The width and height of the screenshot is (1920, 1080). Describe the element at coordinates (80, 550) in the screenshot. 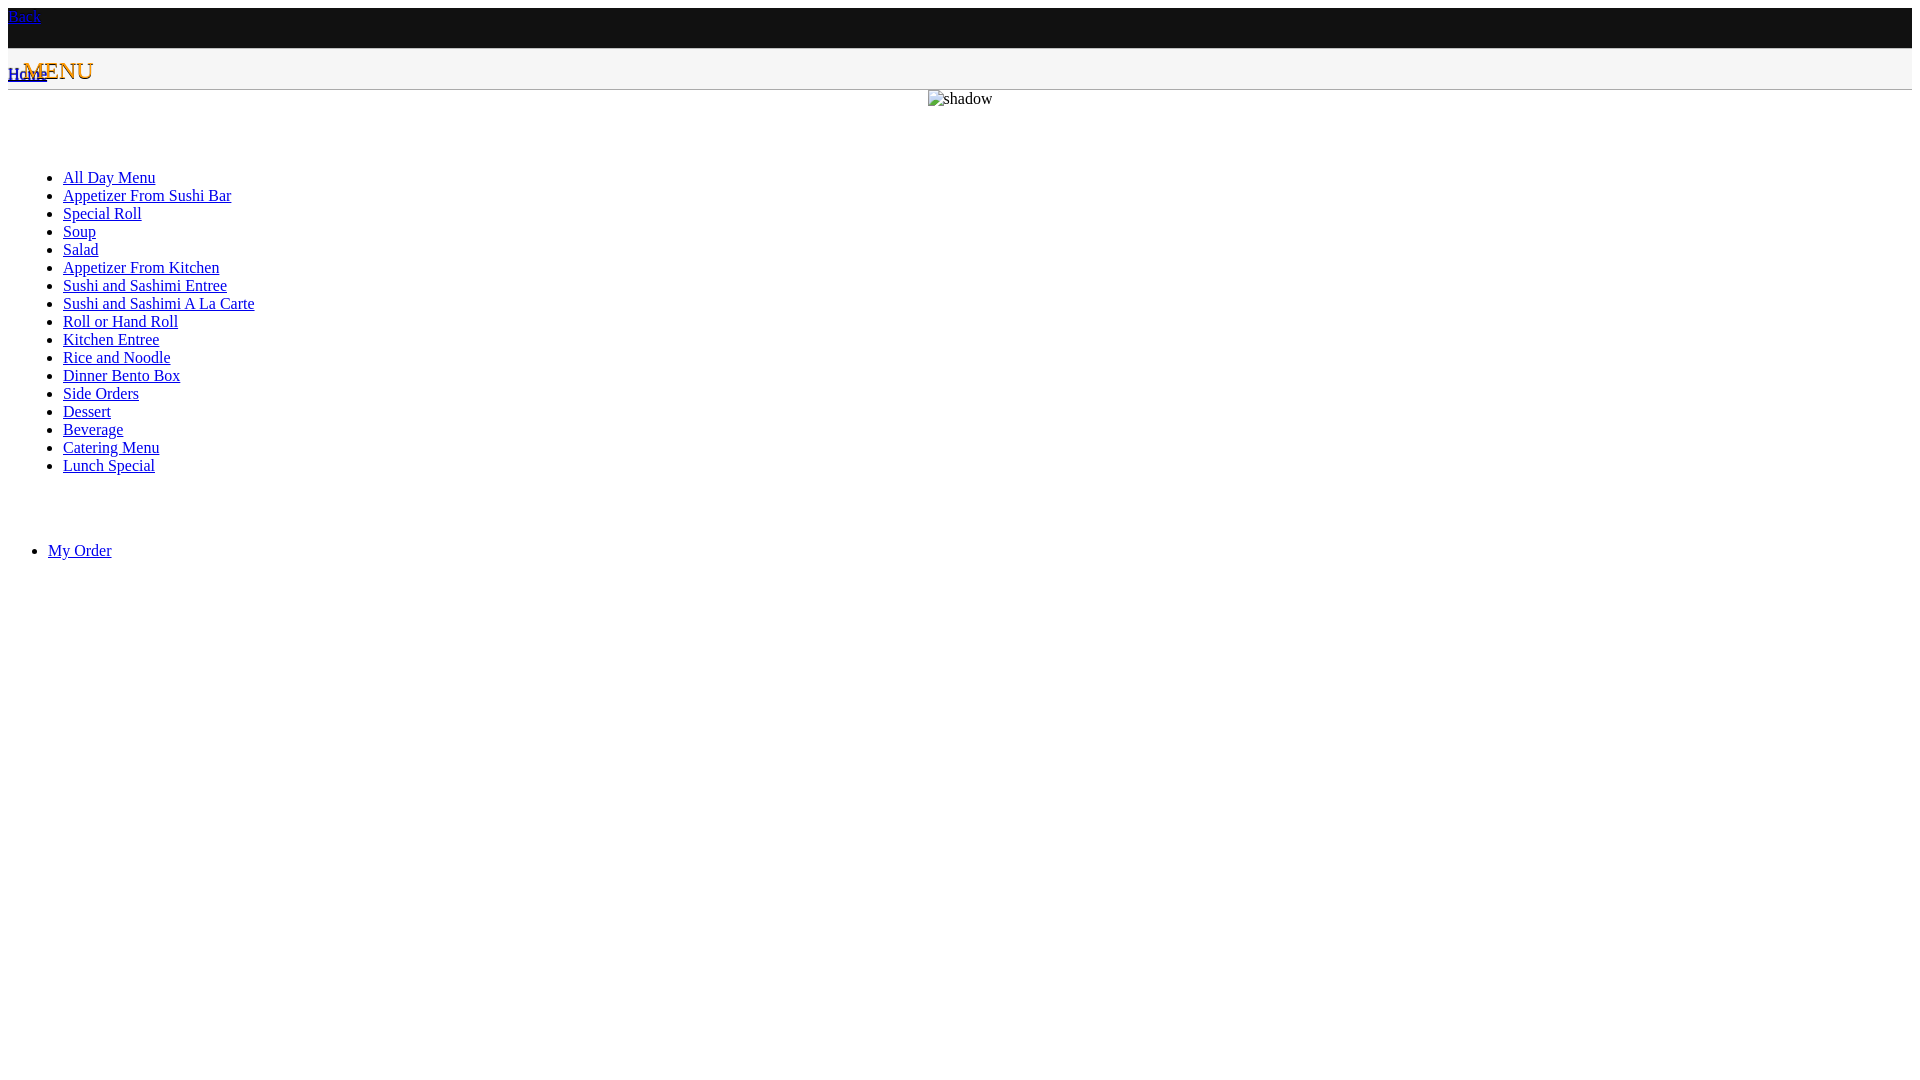

I see `My Order` at that location.